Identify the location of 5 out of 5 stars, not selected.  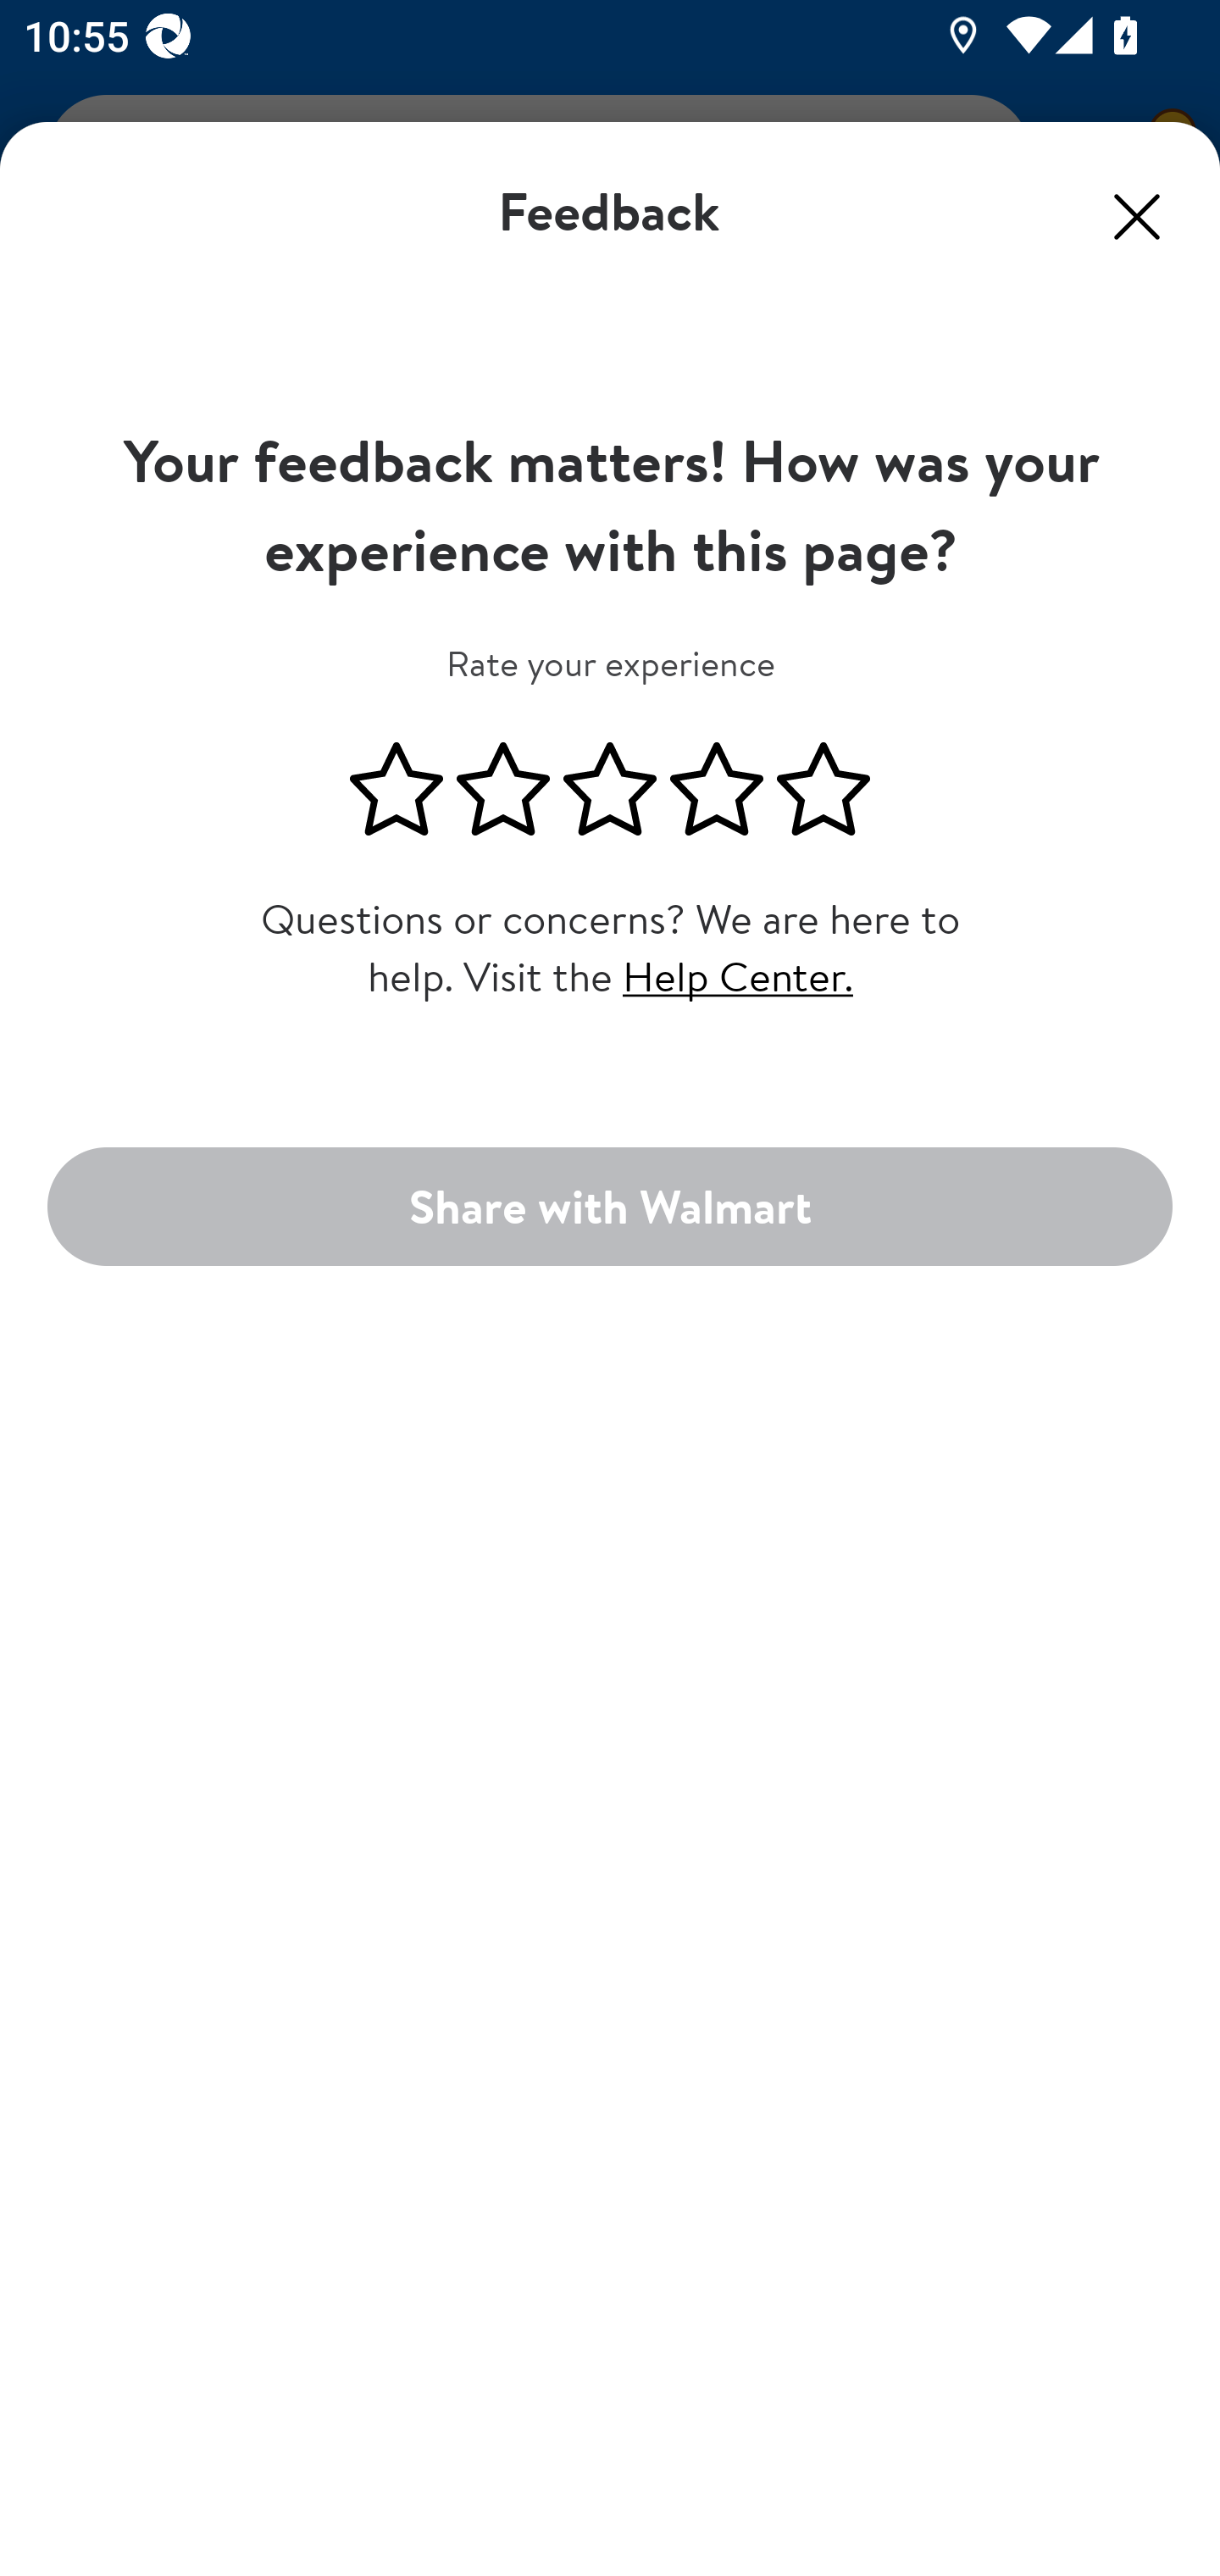
(823, 790).